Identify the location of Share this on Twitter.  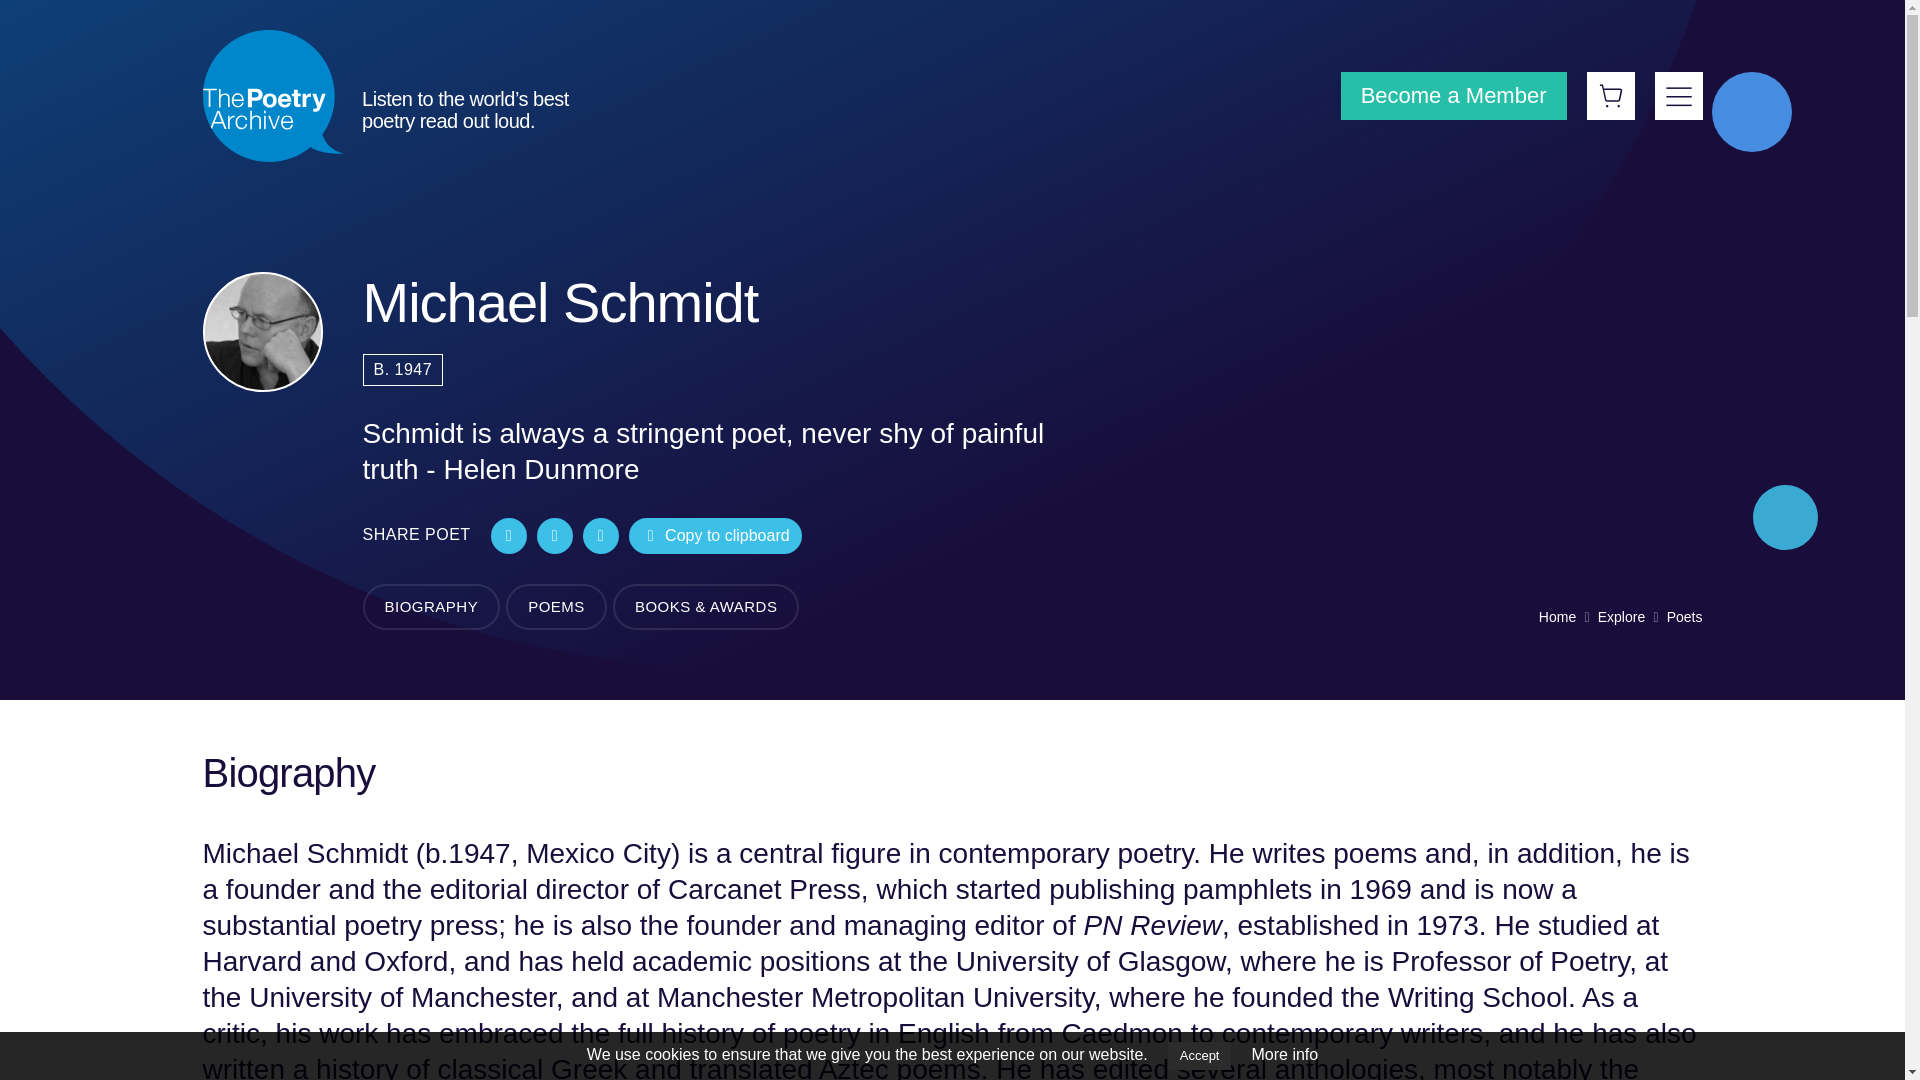
(508, 536).